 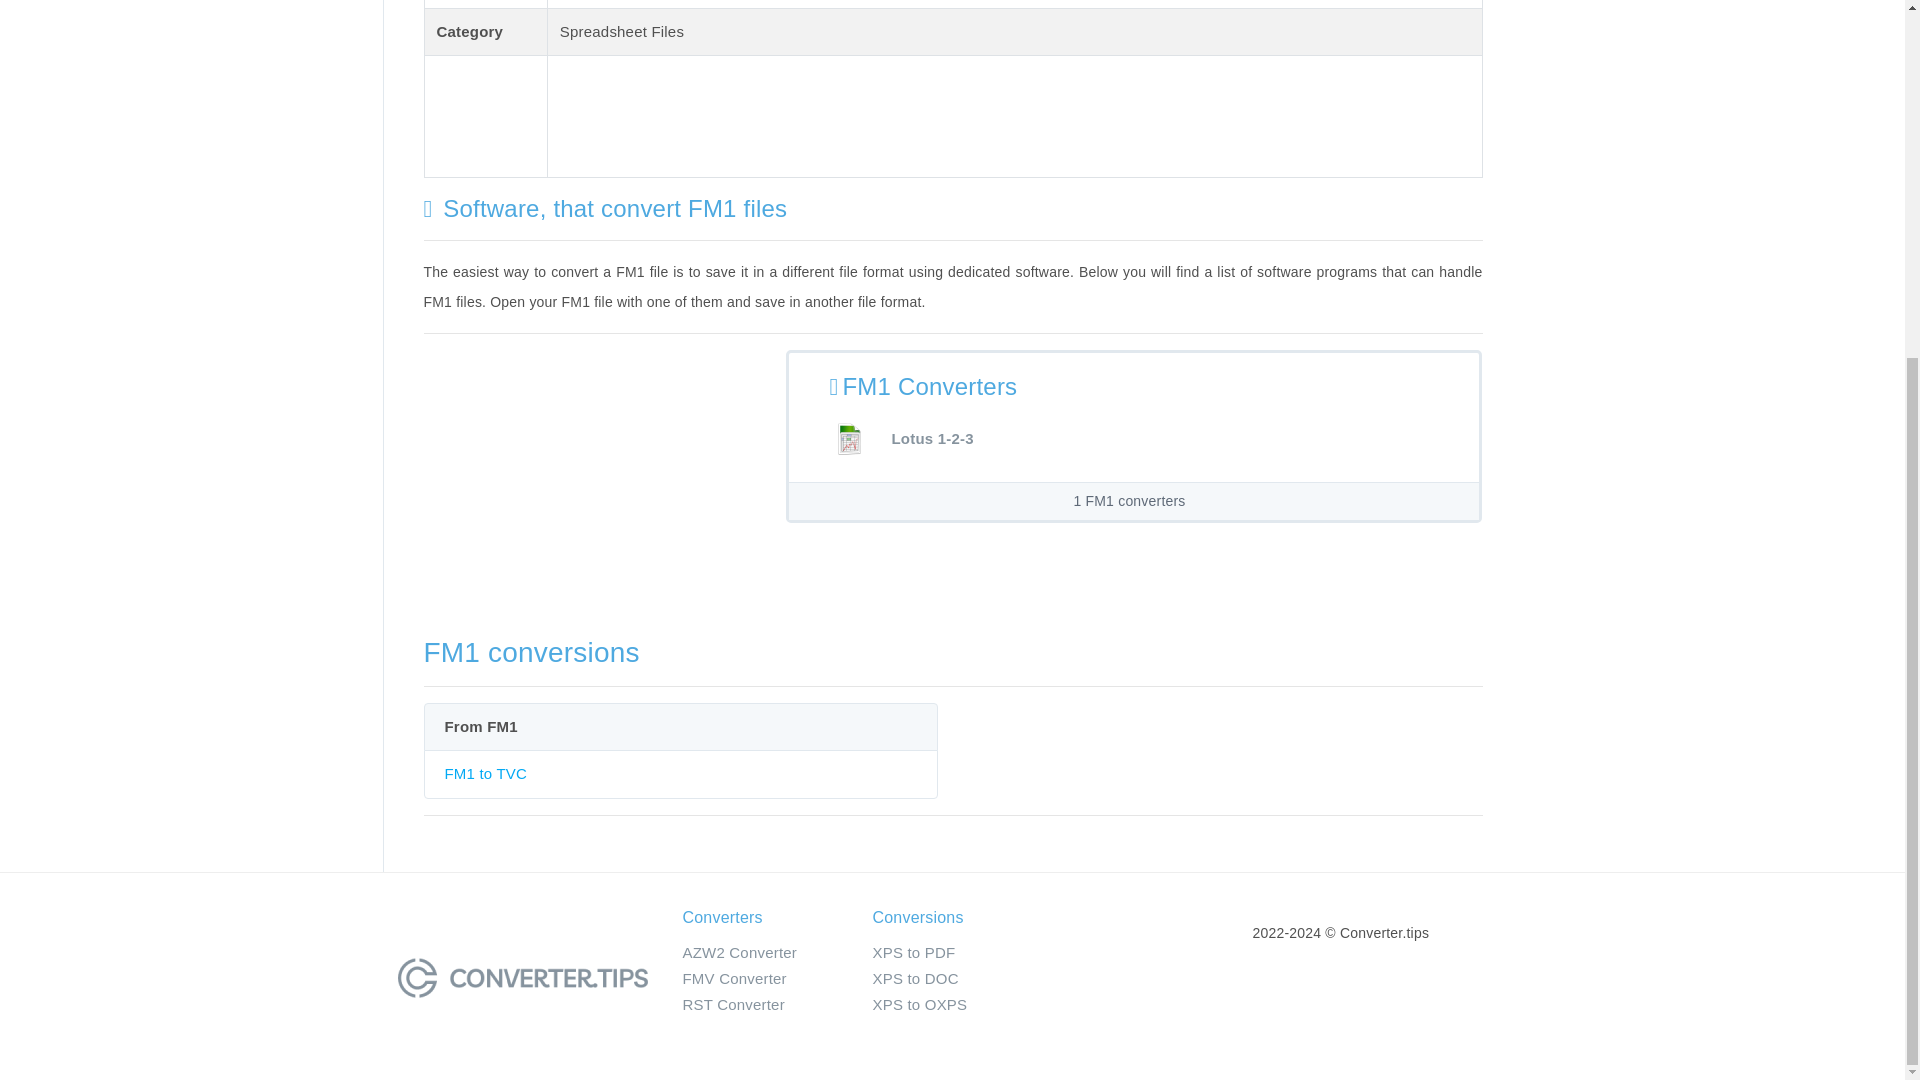 What do you see at coordinates (484, 772) in the screenshot?
I see `FM1 to TVC` at bounding box center [484, 772].